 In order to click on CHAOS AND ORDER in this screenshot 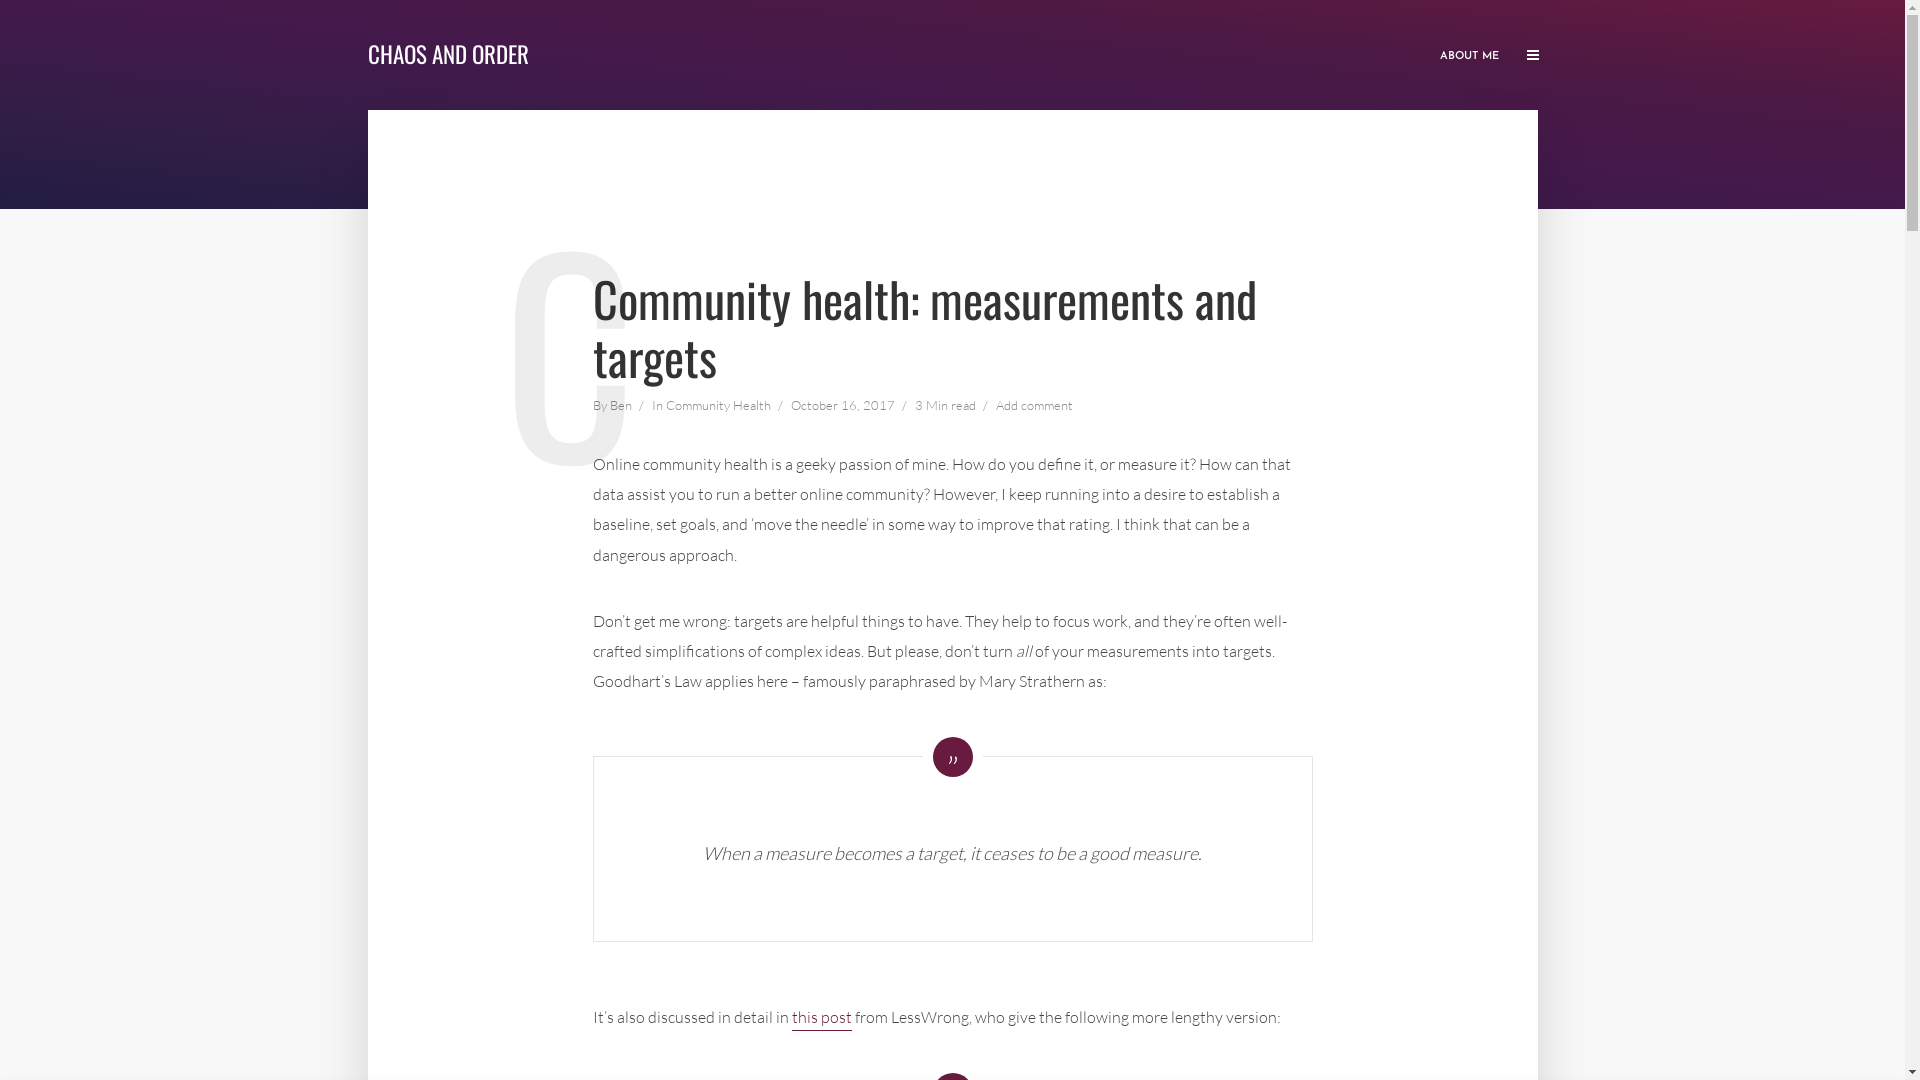, I will do `click(448, 54)`.